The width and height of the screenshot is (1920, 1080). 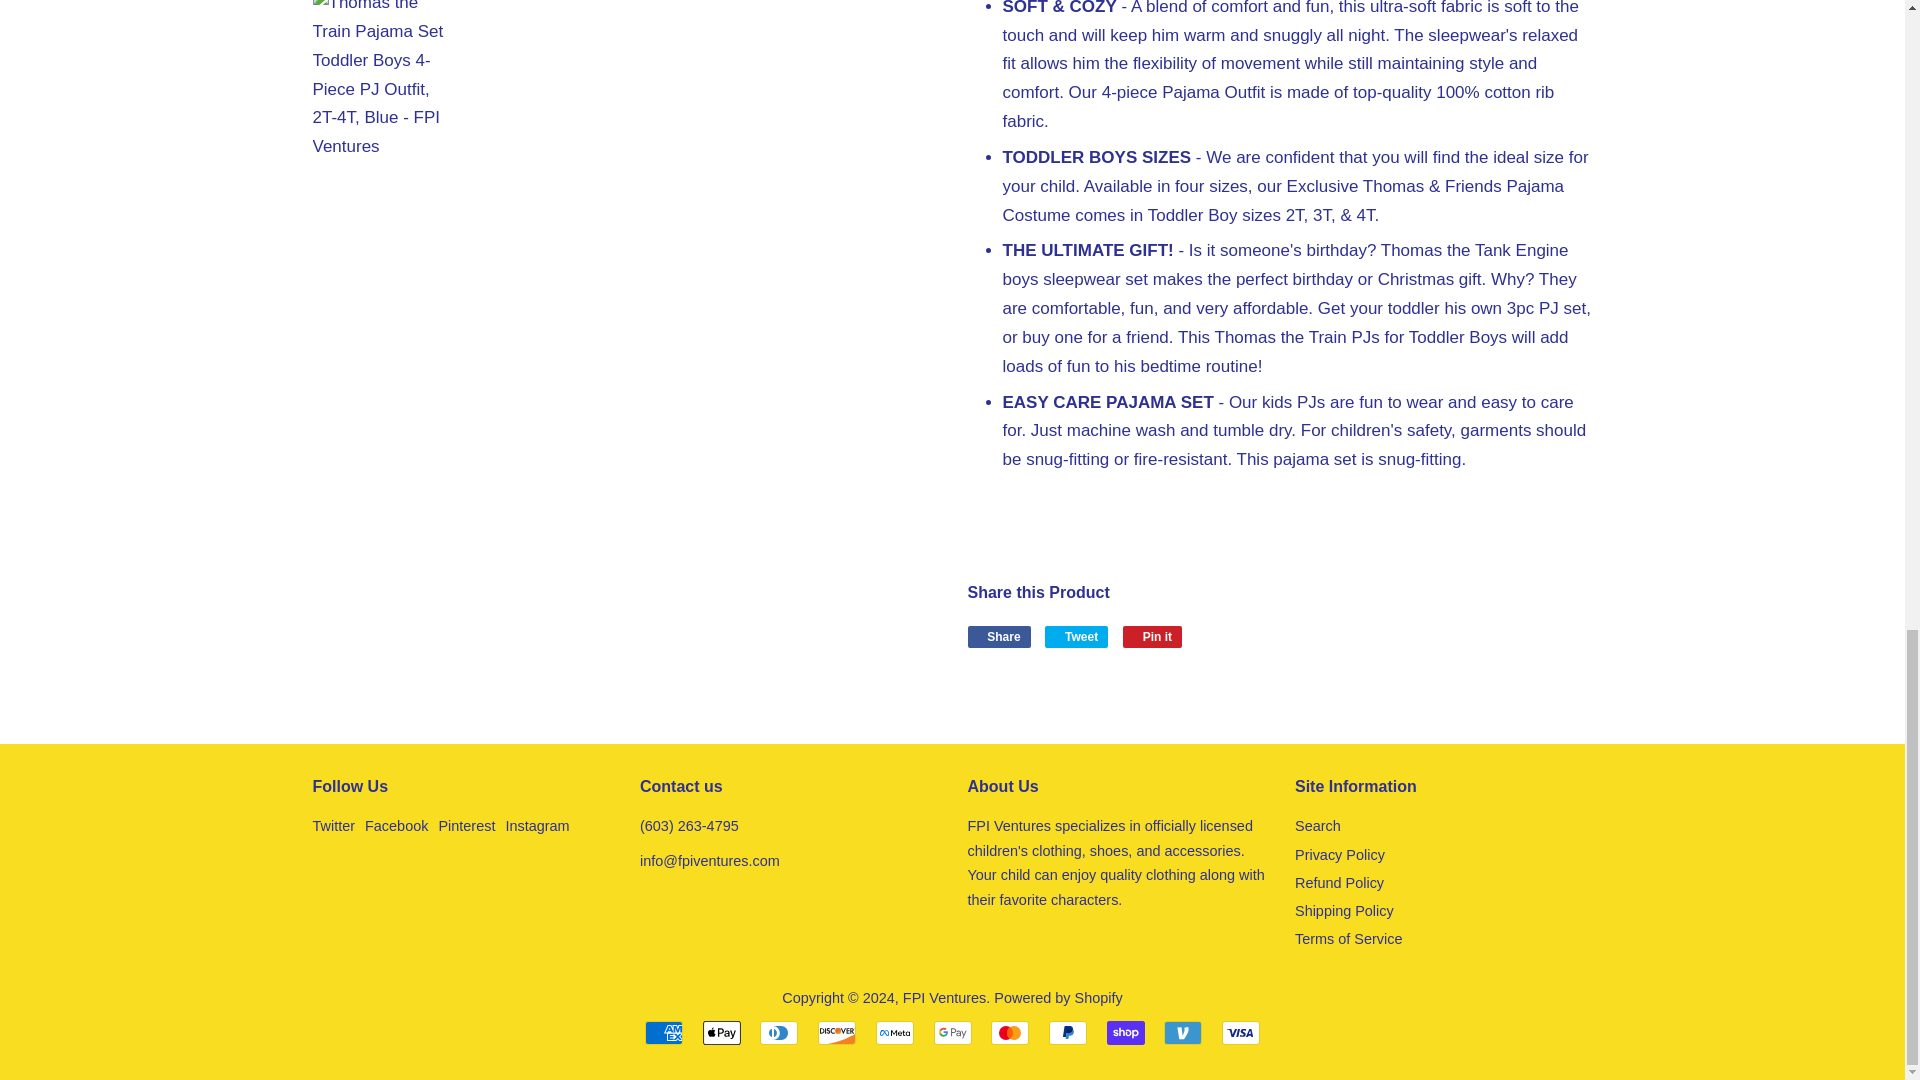 I want to click on Share on Facebook, so click(x=999, y=637).